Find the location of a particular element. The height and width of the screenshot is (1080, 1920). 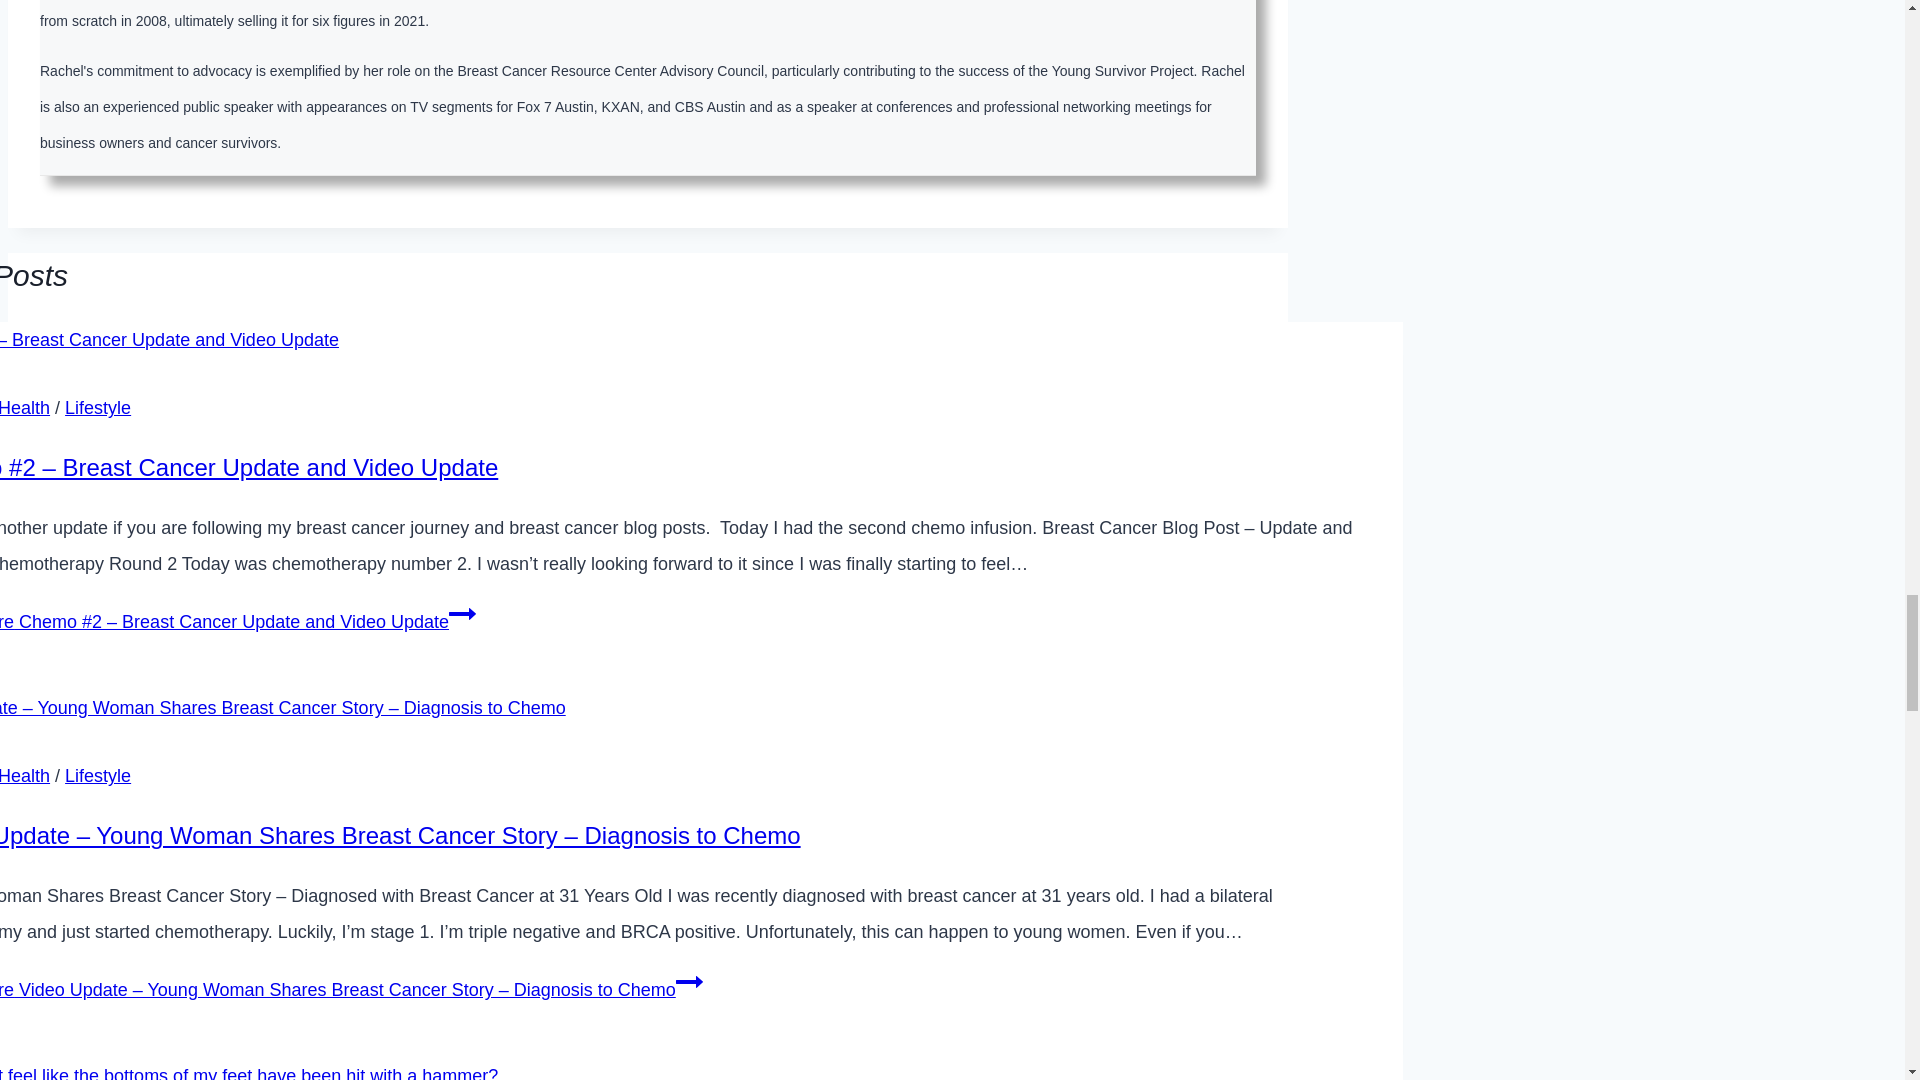

Health is located at coordinates (24, 408).